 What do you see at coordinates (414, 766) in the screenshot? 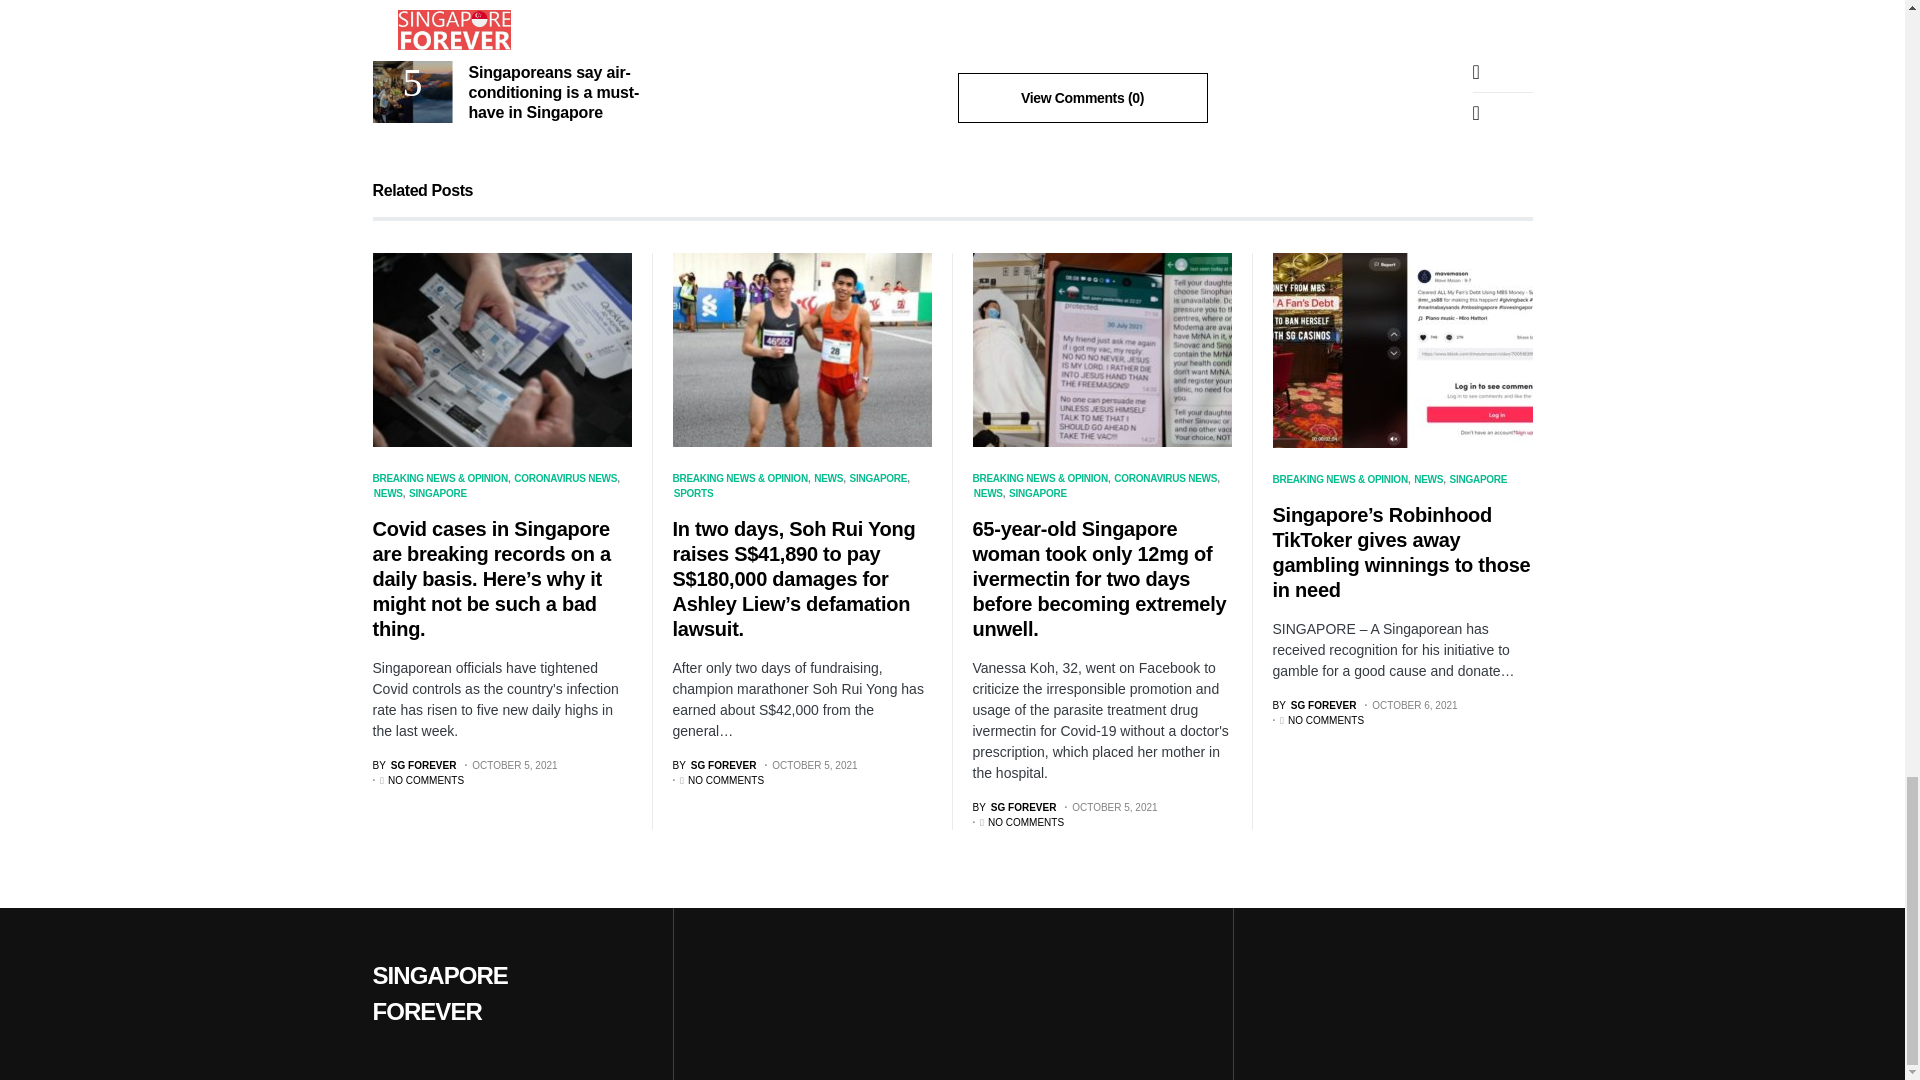
I see `View all posts by SG Forever` at bounding box center [414, 766].